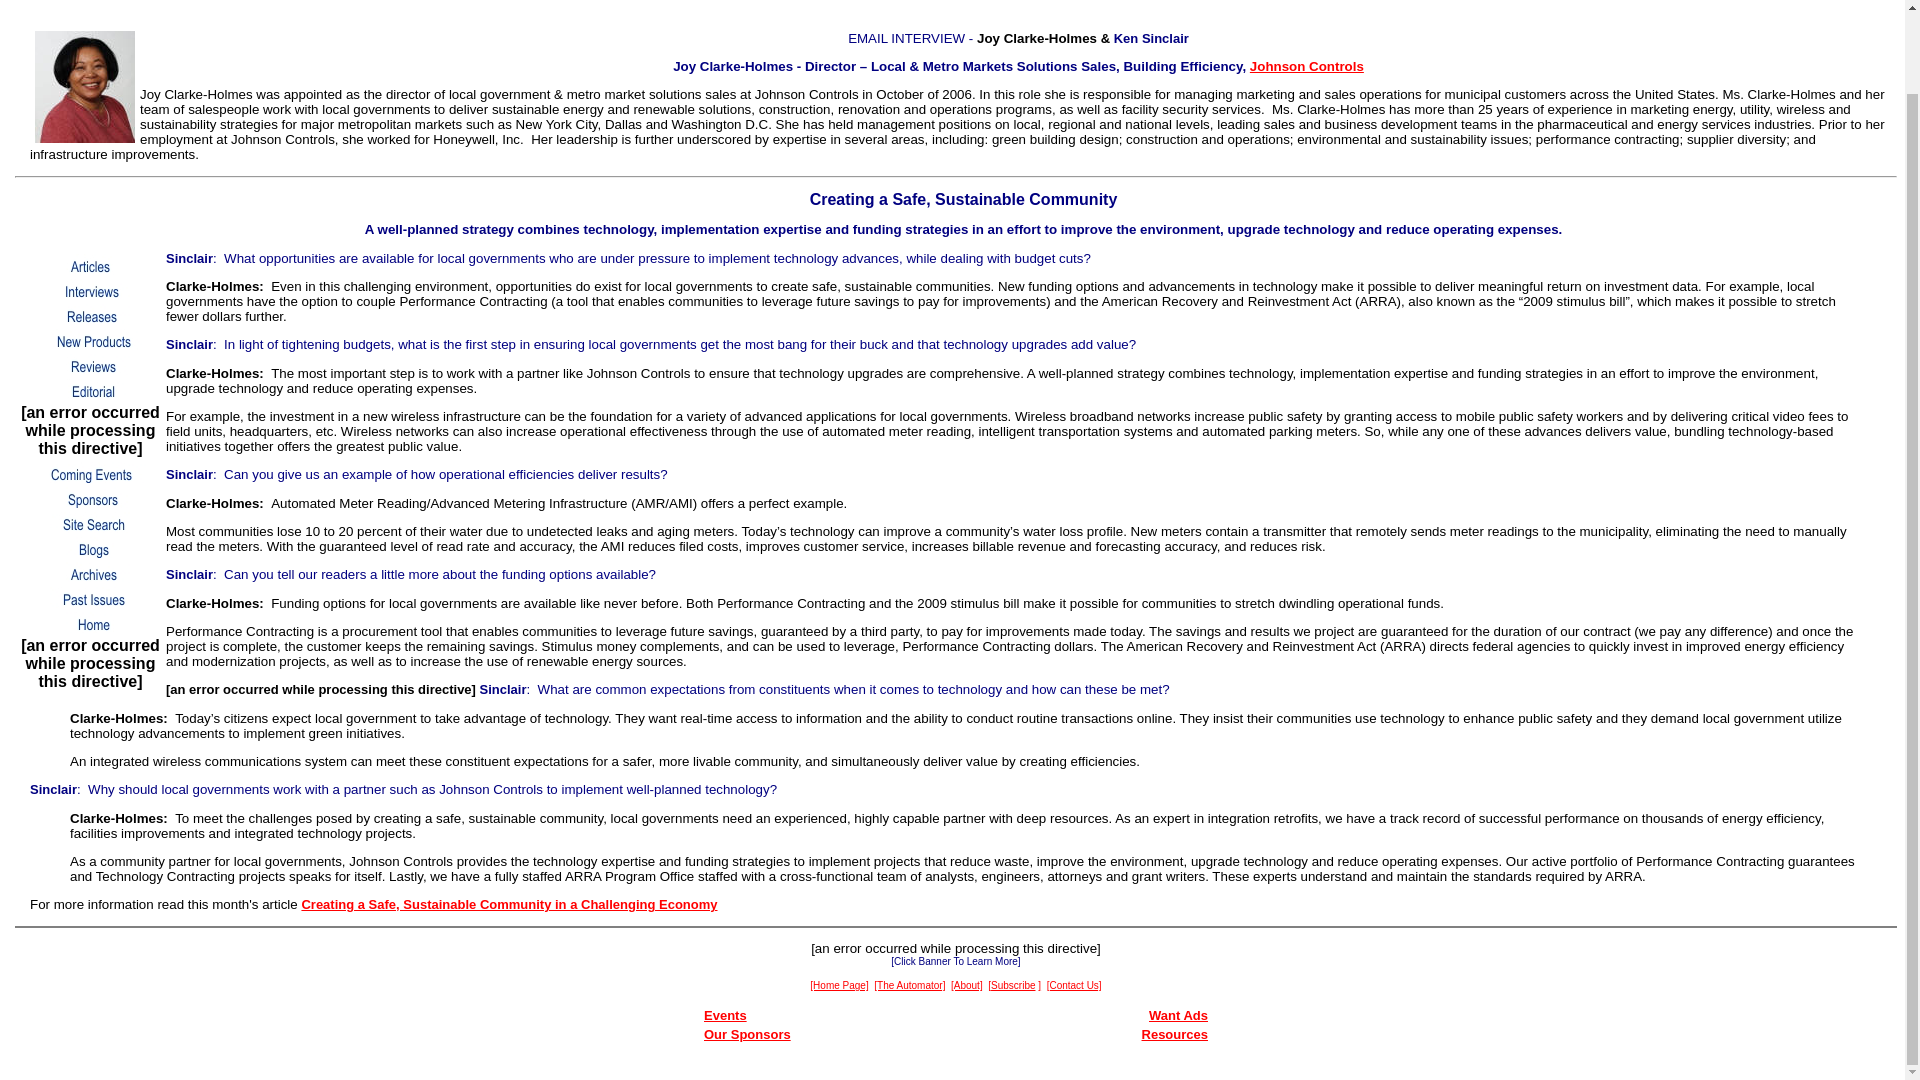 The width and height of the screenshot is (1920, 1080). Describe the element at coordinates (1306, 66) in the screenshot. I see `Johnson Controls` at that location.